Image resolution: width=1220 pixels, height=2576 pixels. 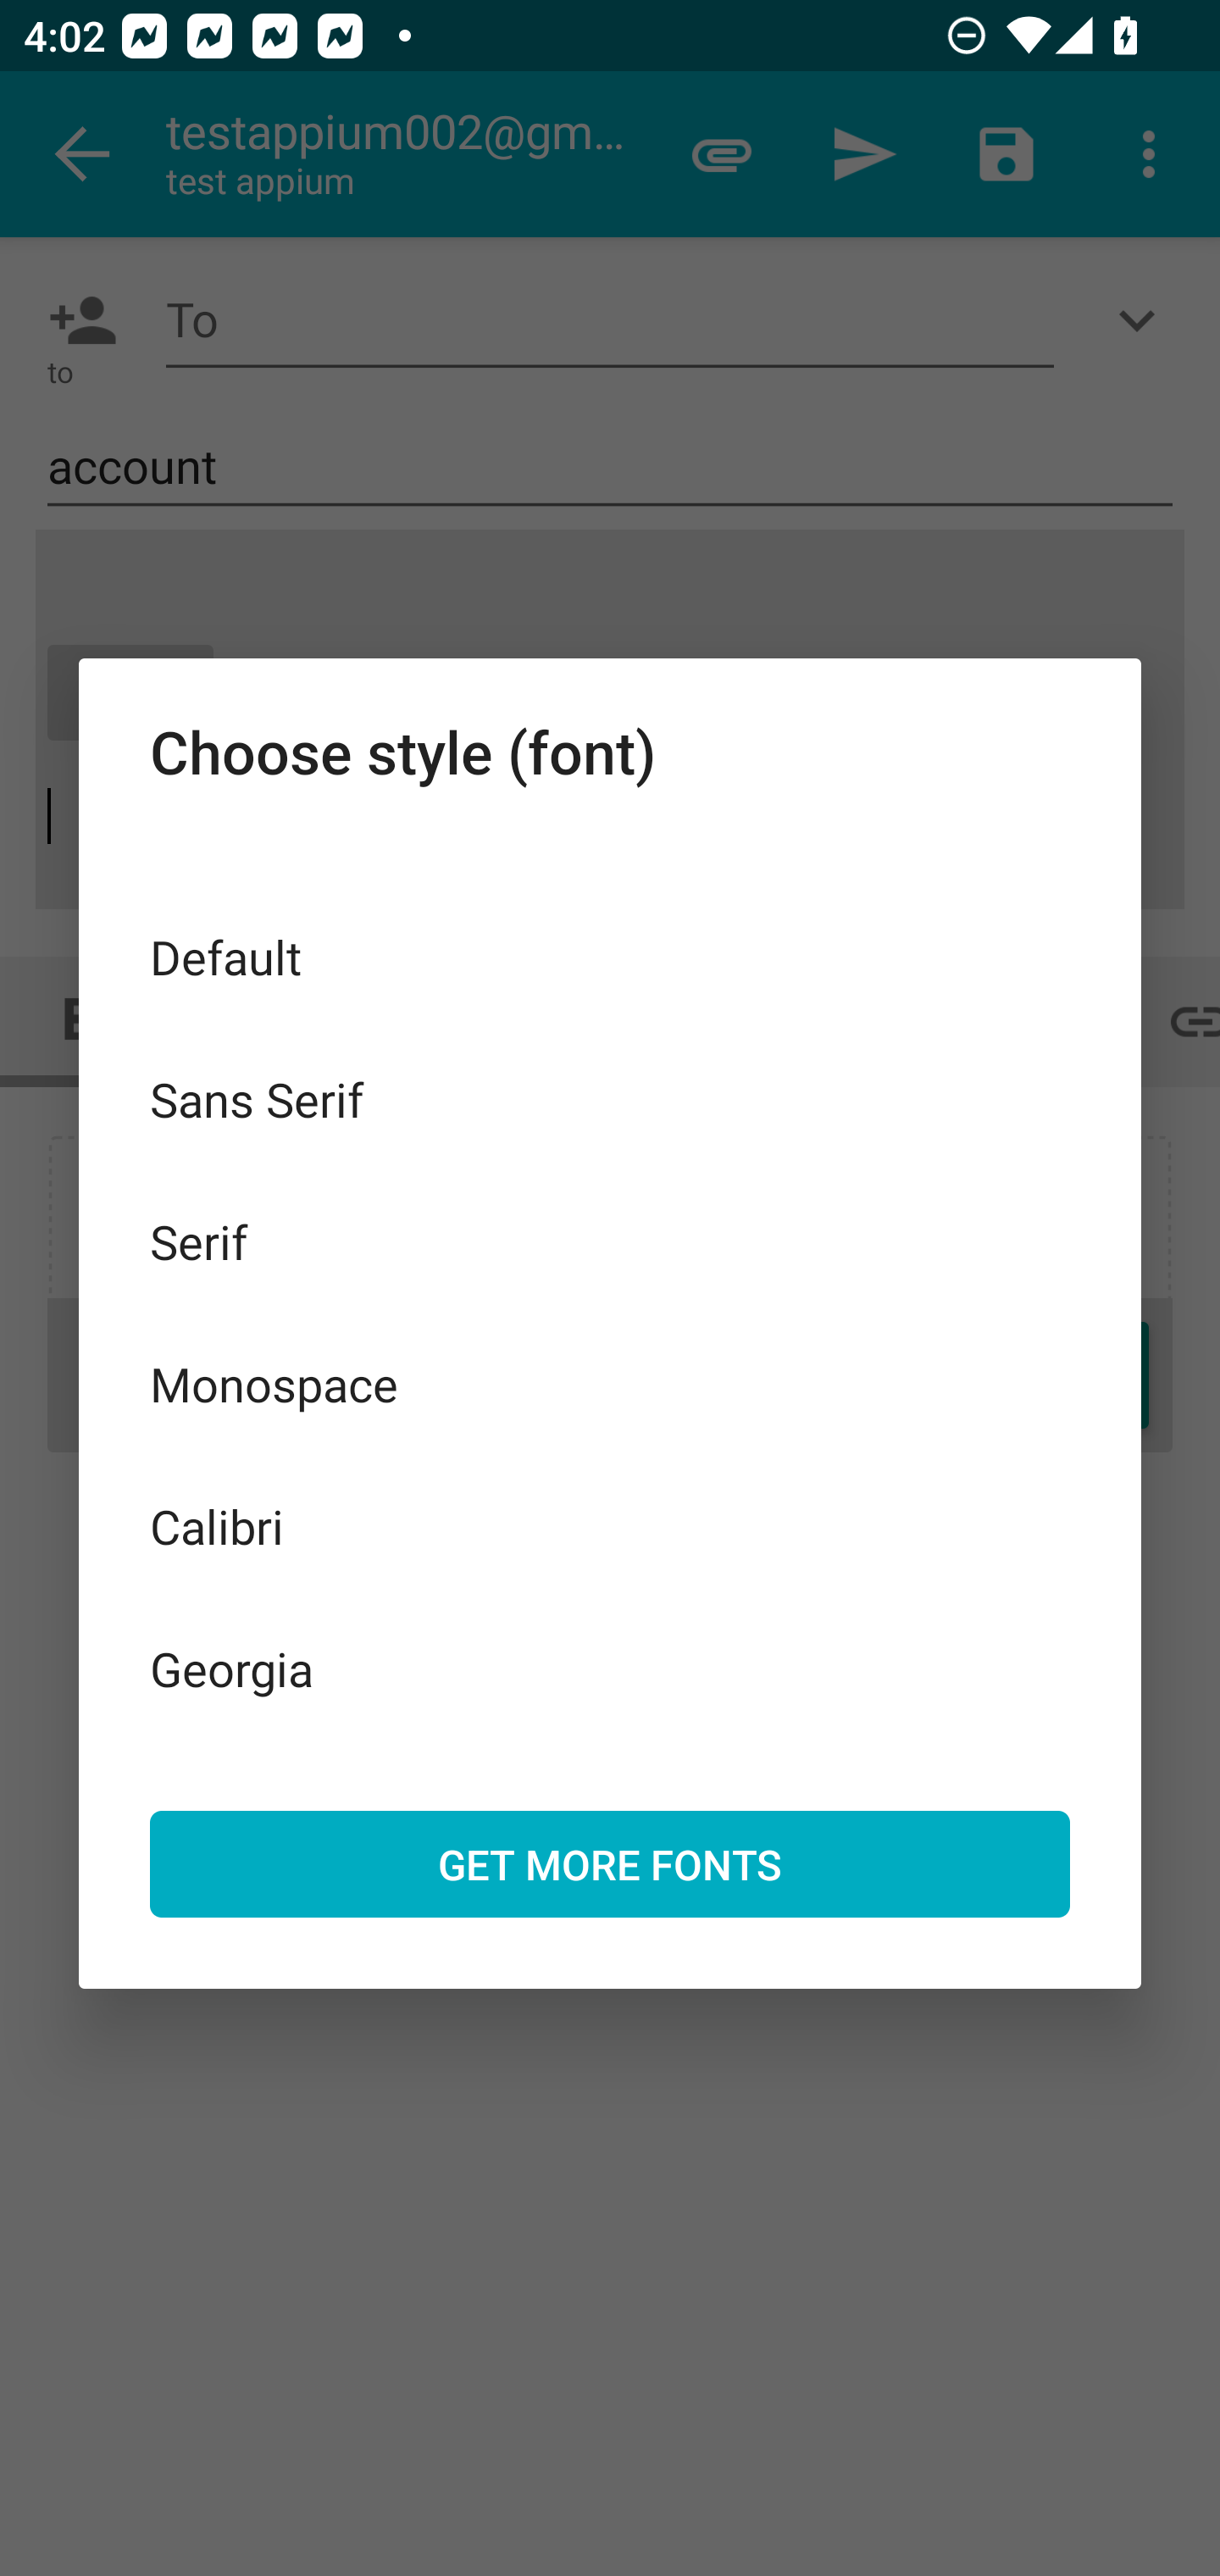 What do you see at coordinates (610, 1241) in the screenshot?
I see `Serif` at bounding box center [610, 1241].